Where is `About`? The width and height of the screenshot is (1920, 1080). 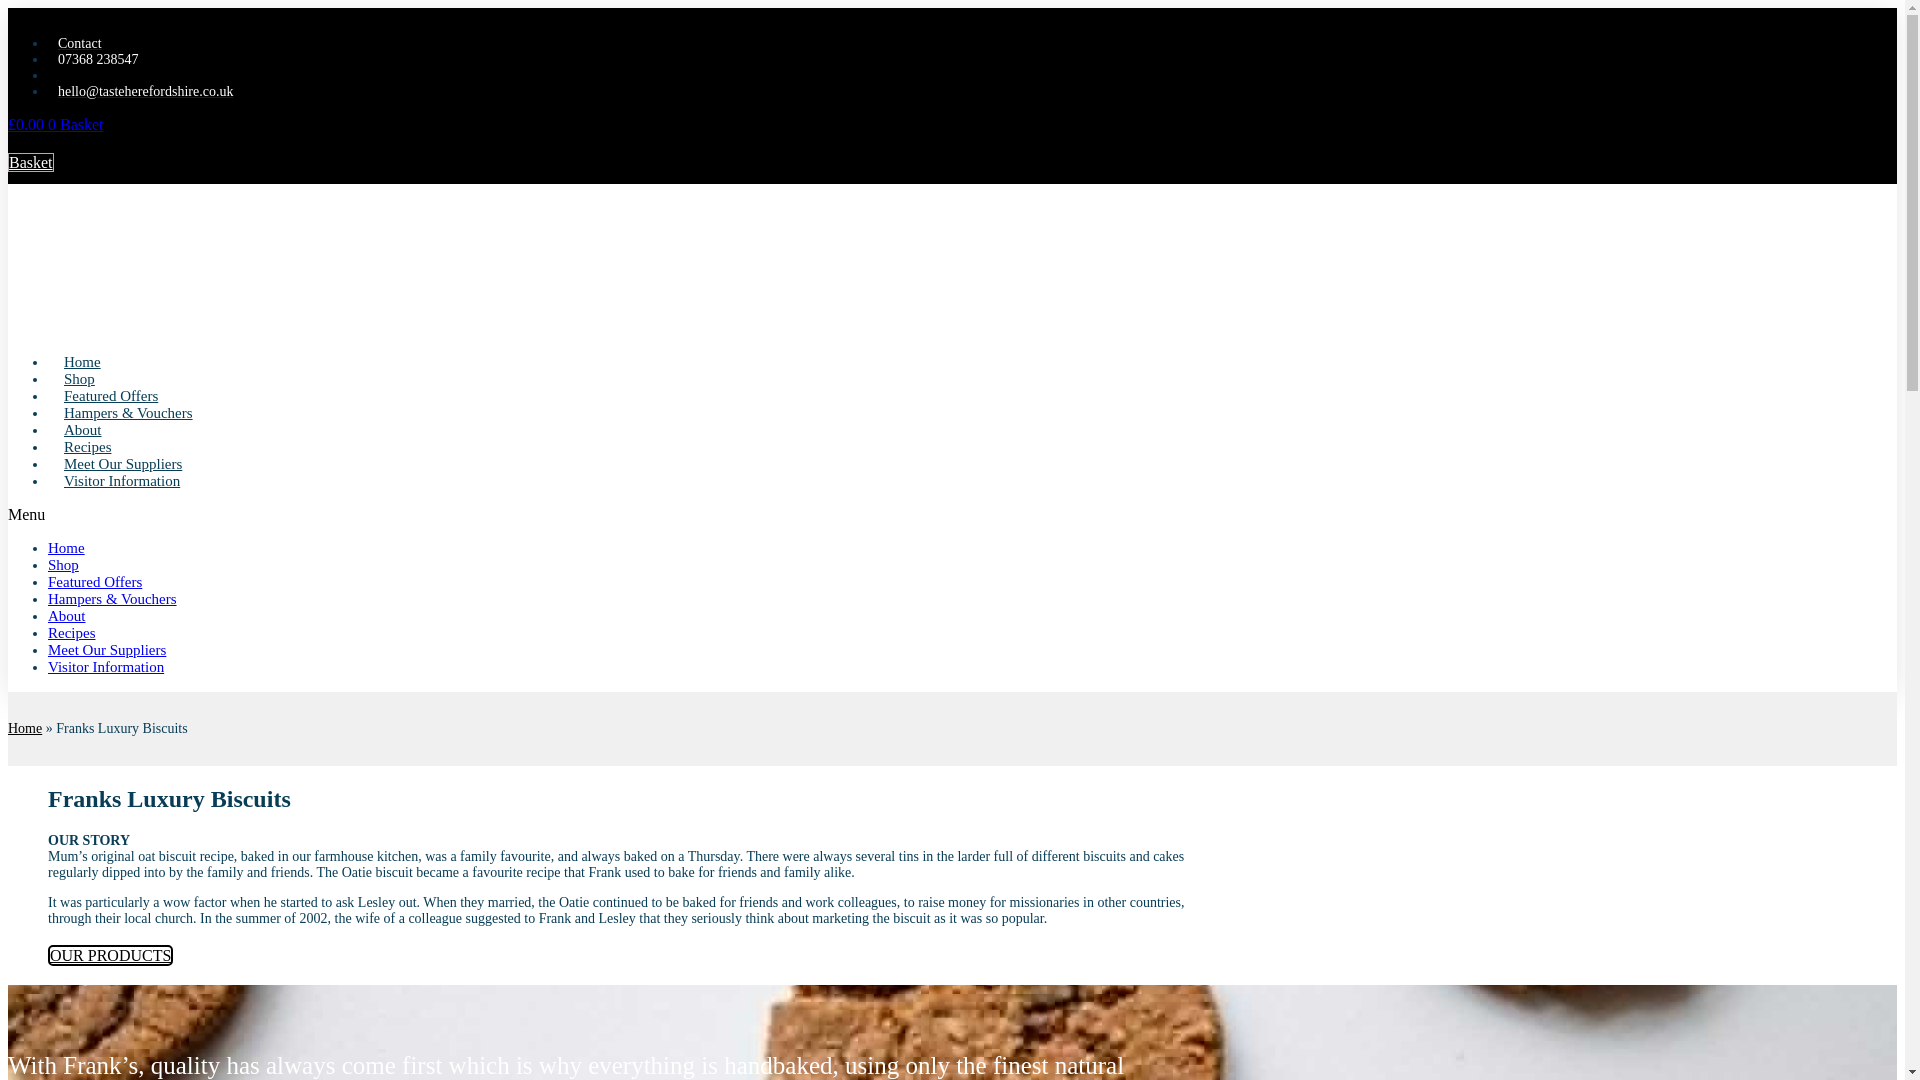
About is located at coordinates (67, 616).